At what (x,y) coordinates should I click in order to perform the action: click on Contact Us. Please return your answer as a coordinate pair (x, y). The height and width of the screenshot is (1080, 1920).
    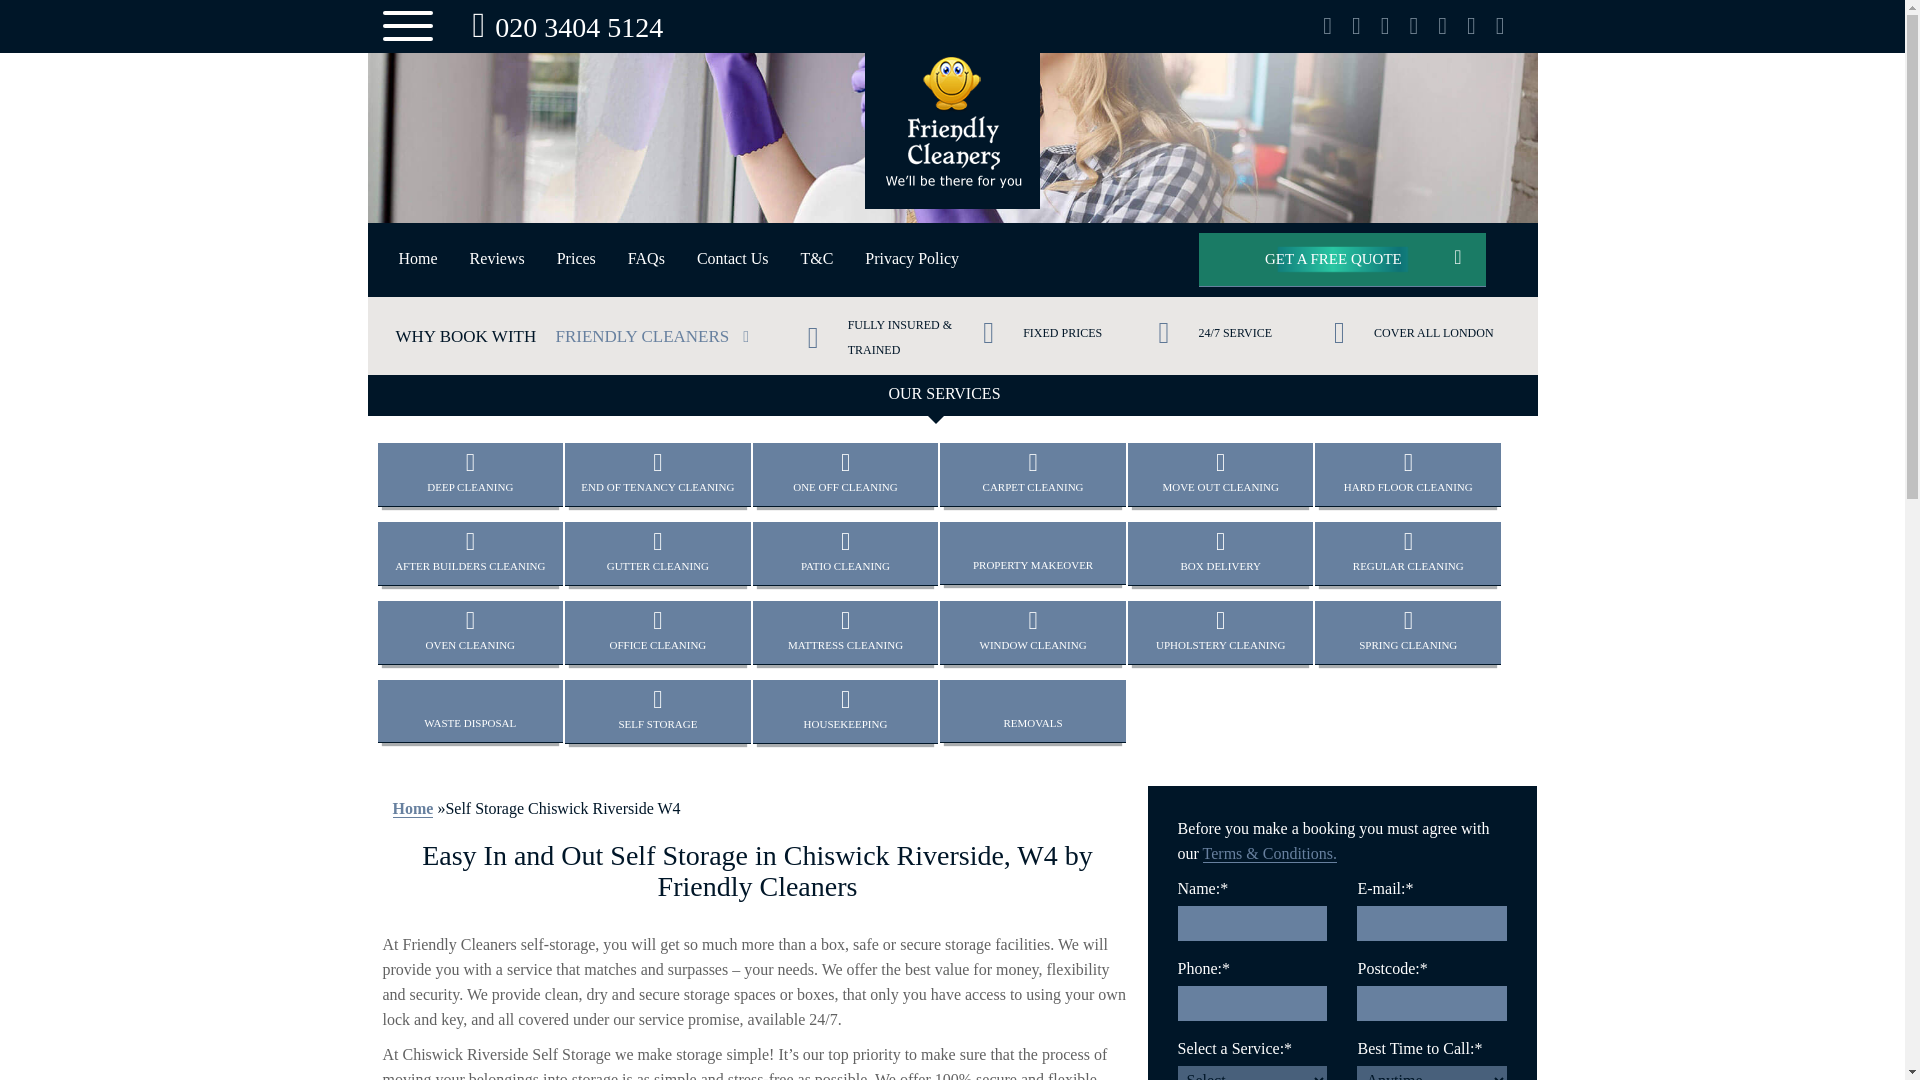
    Looking at the image, I should click on (733, 259).